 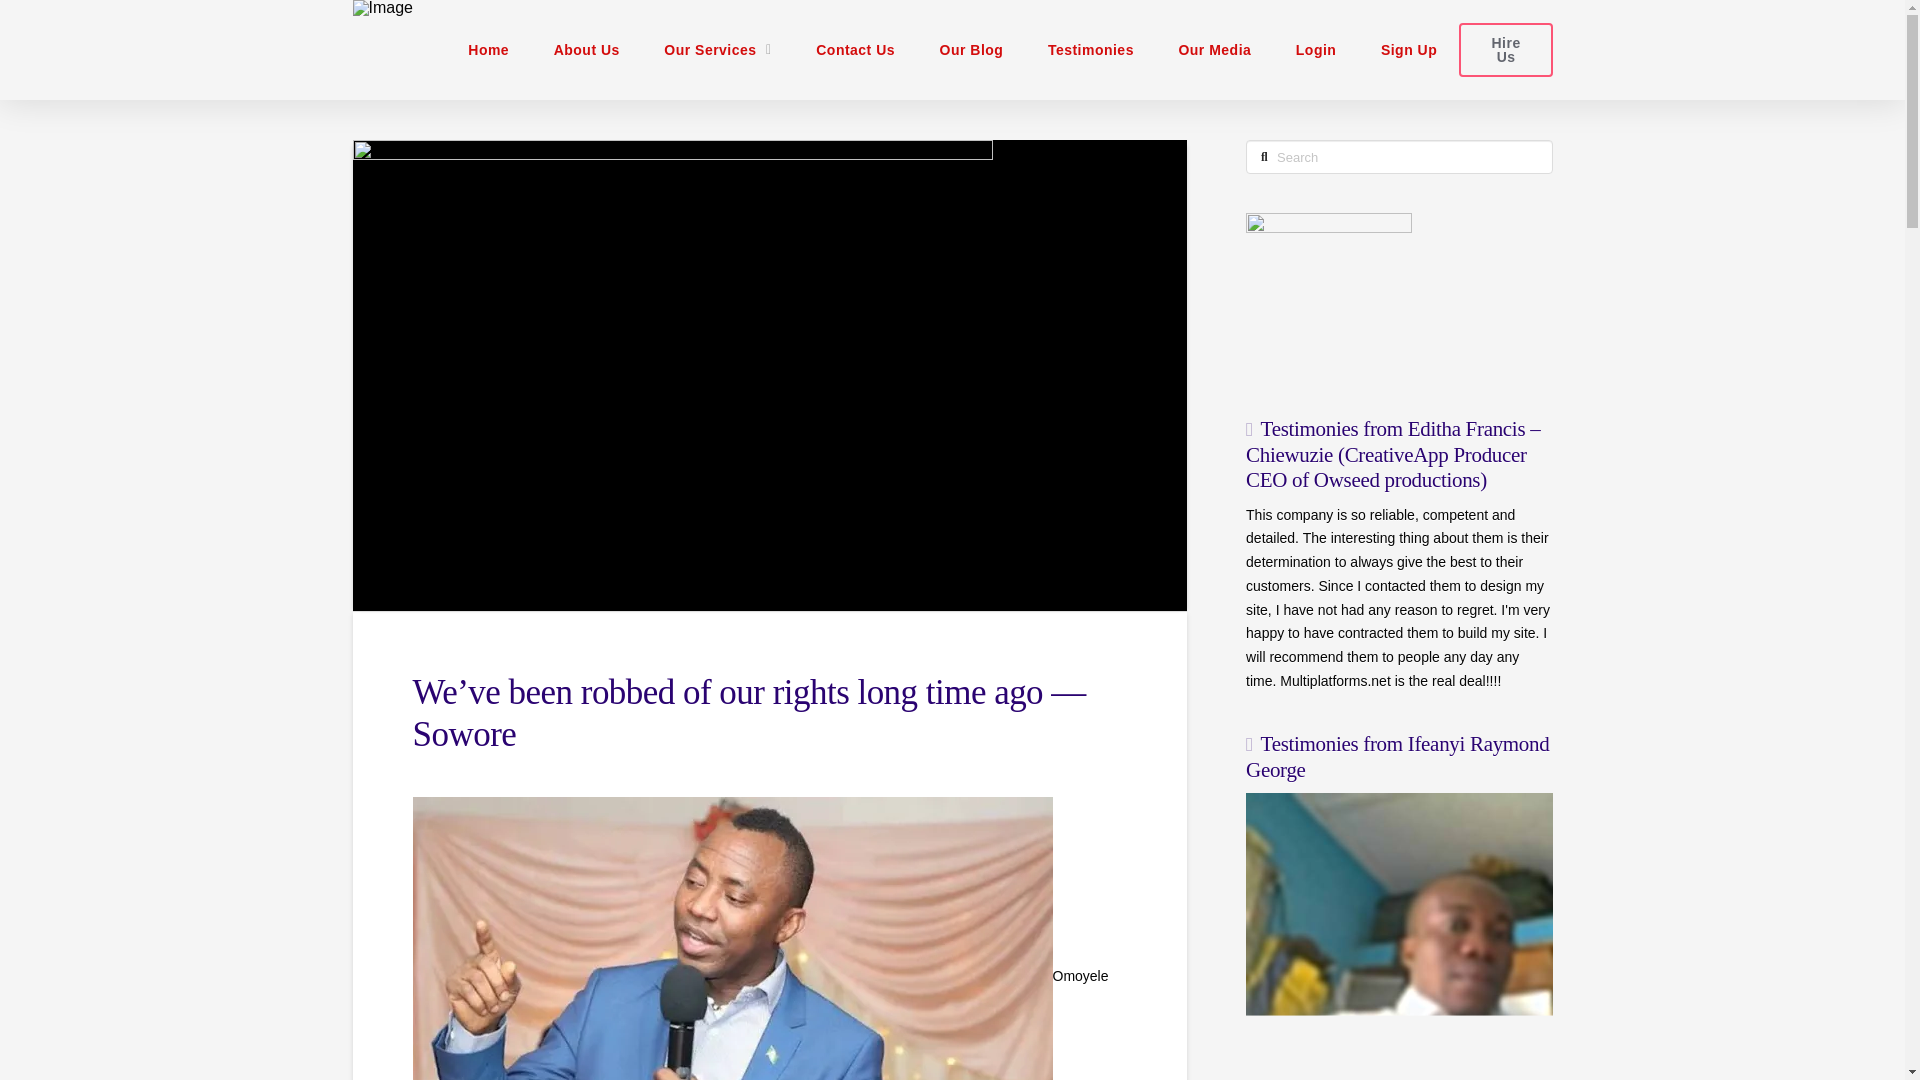 I want to click on Our Media, so click(x=1214, y=50).